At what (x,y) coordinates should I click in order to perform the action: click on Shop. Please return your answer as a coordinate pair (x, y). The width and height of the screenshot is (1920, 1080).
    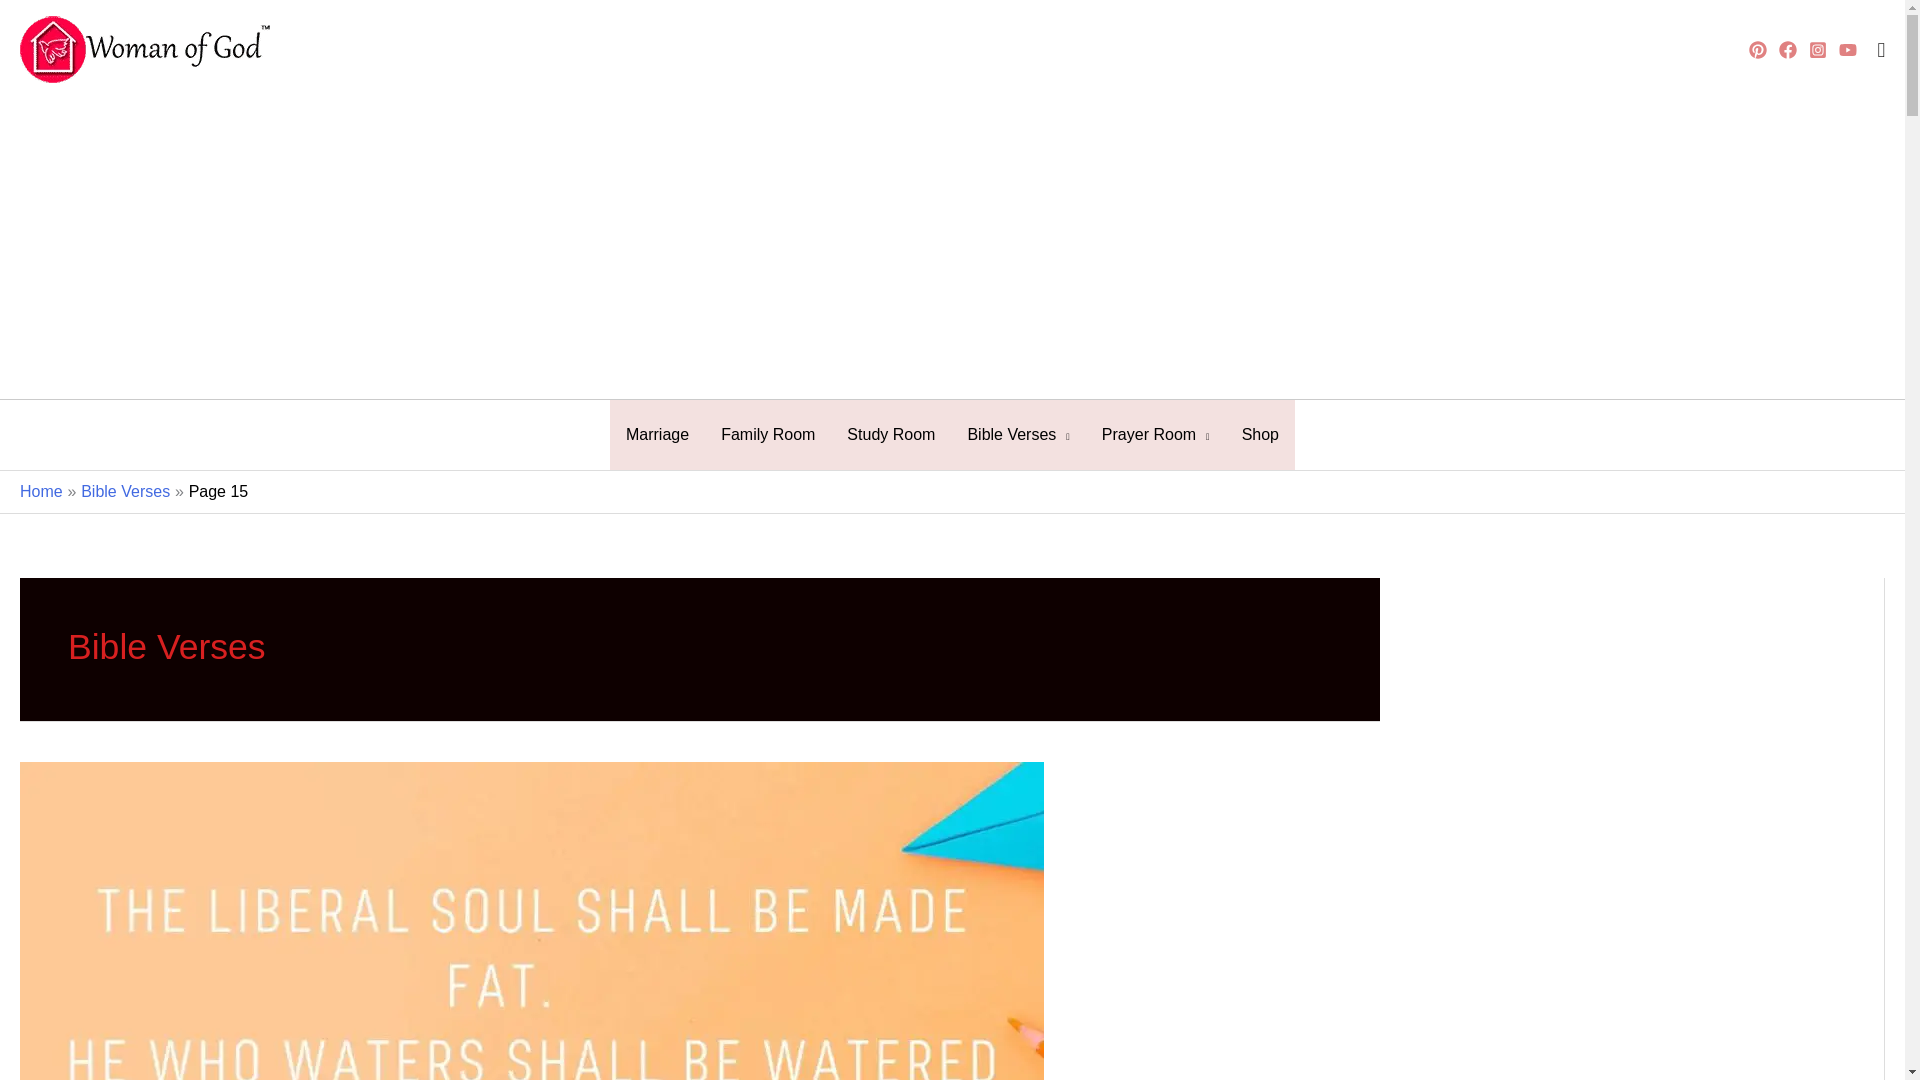
    Looking at the image, I should click on (1260, 434).